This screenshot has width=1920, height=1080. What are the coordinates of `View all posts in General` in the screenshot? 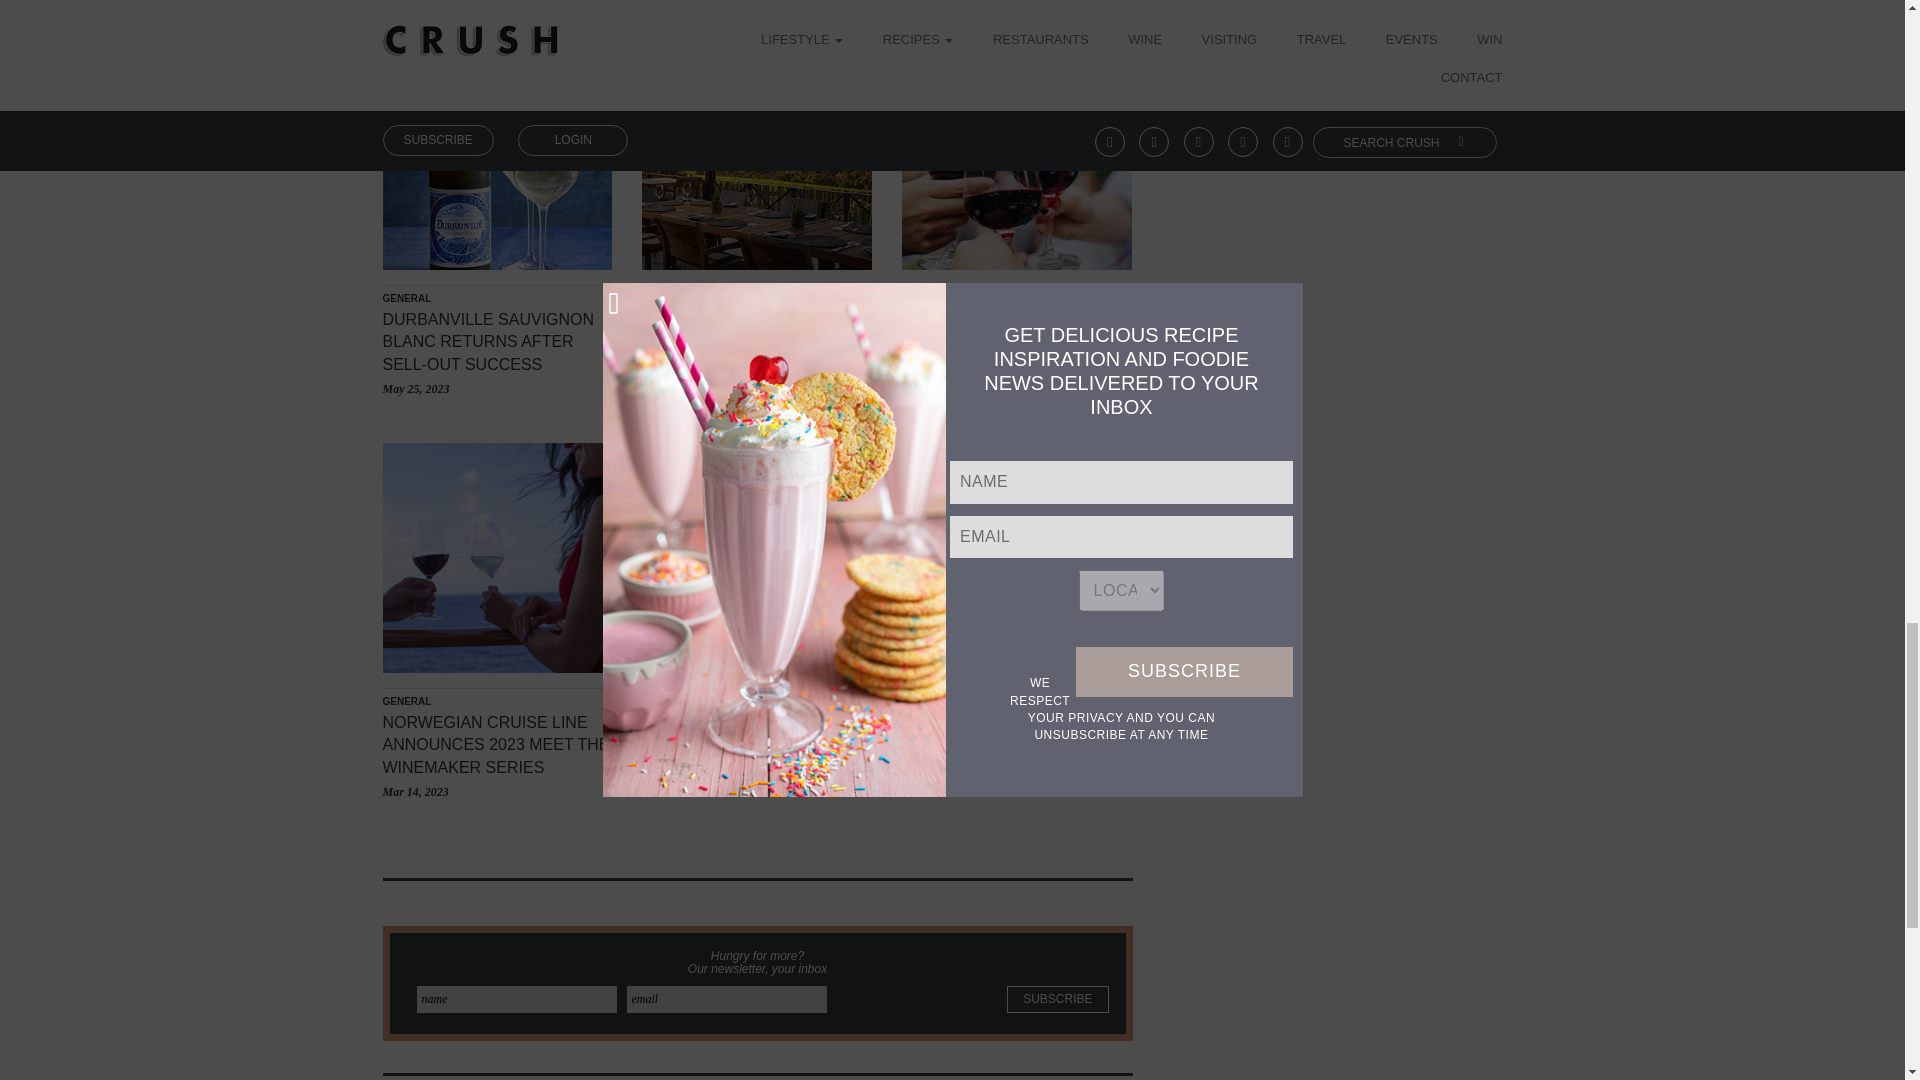 It's located at (406, 298).